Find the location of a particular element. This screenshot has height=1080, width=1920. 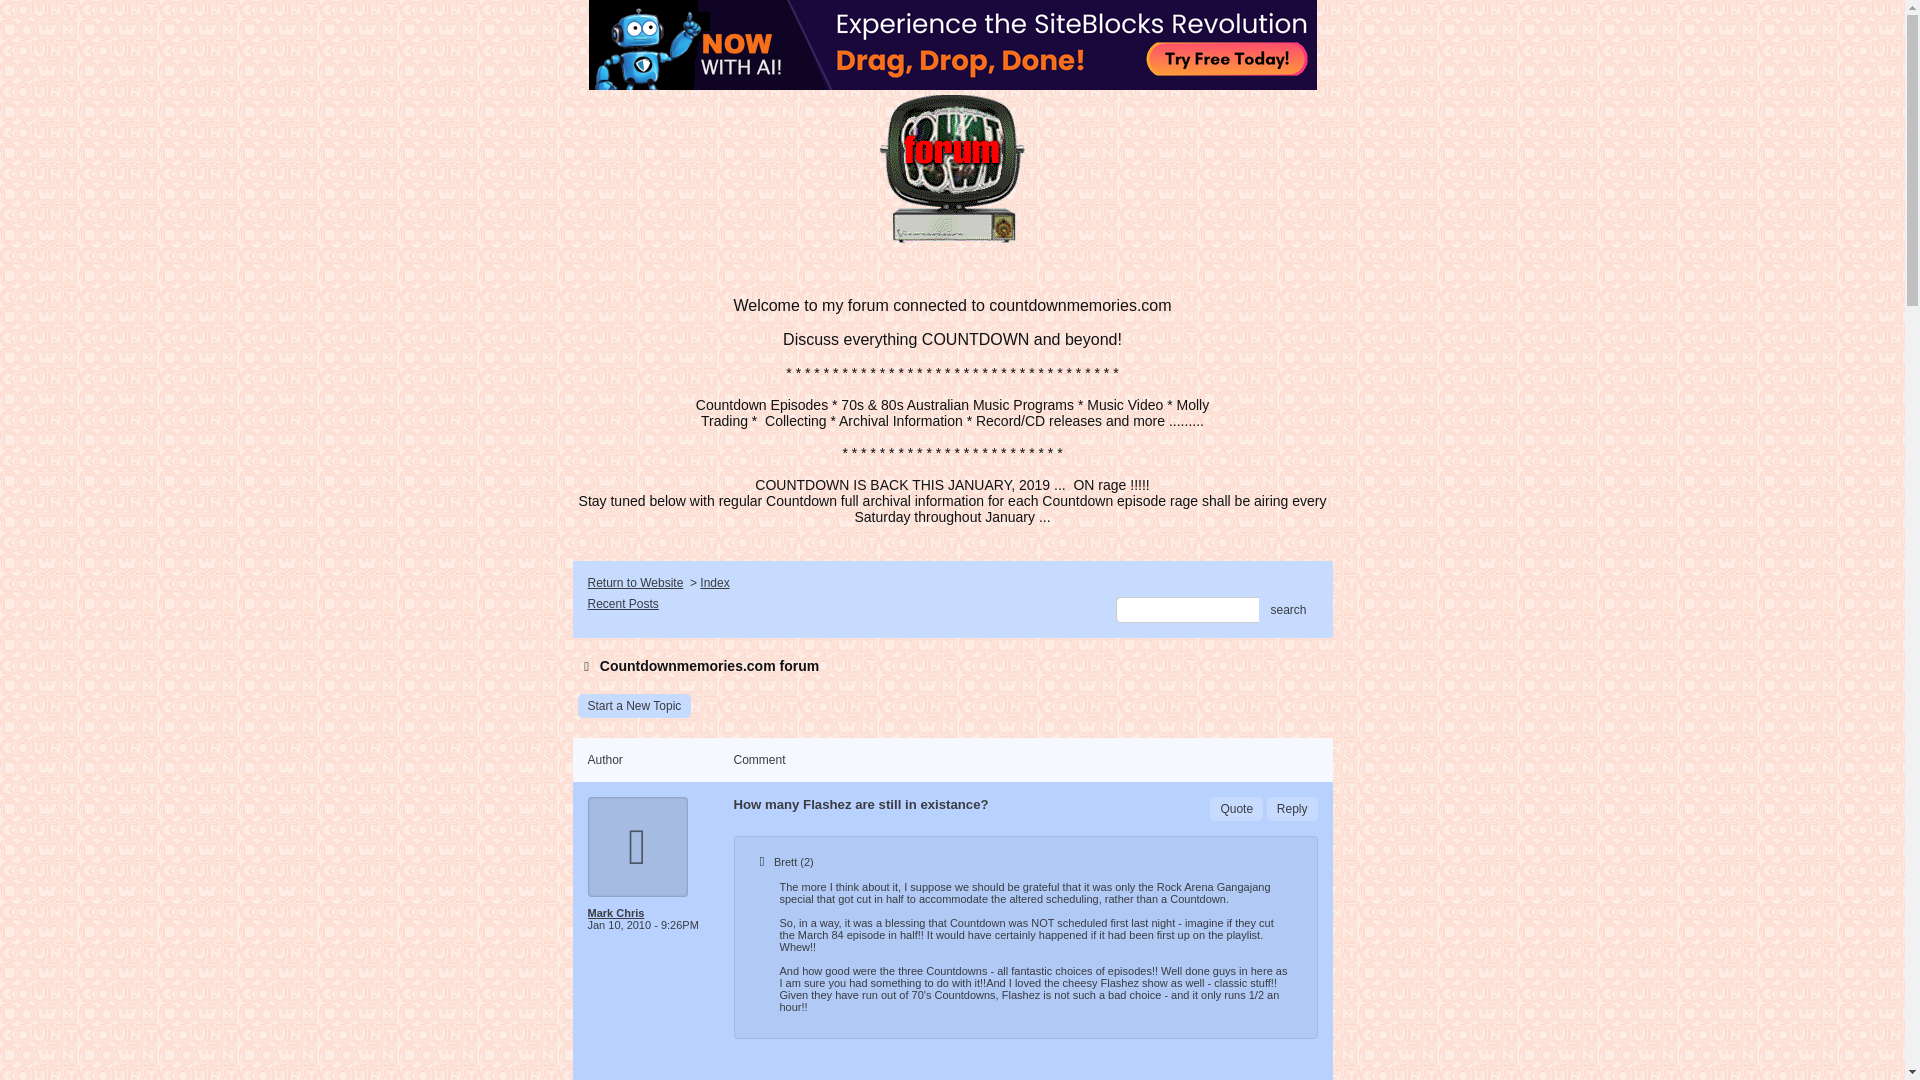

Quote is located at coordinates (1236, 808).